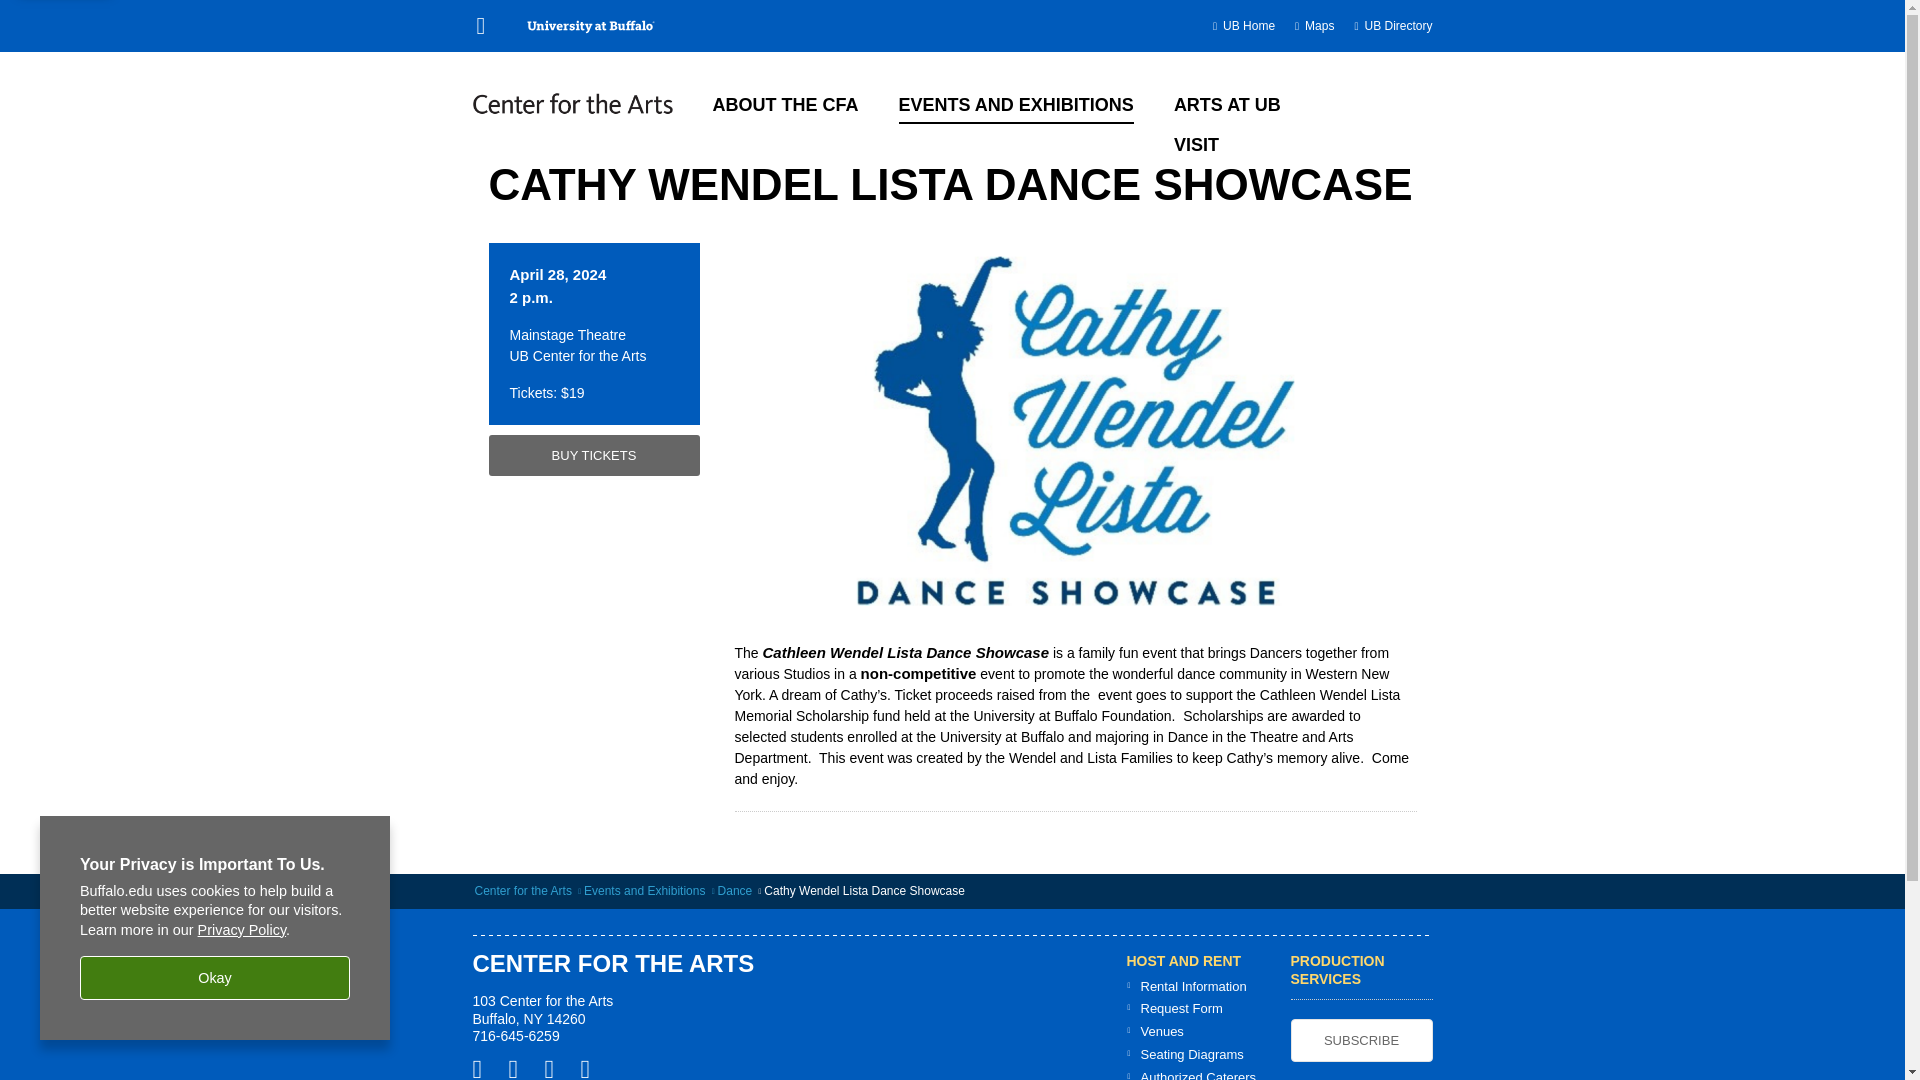  What do you see at coordinates (484, 1068) in the screenshot?
I see `UBCFA Facebook` at bounding box center [484, 1068].